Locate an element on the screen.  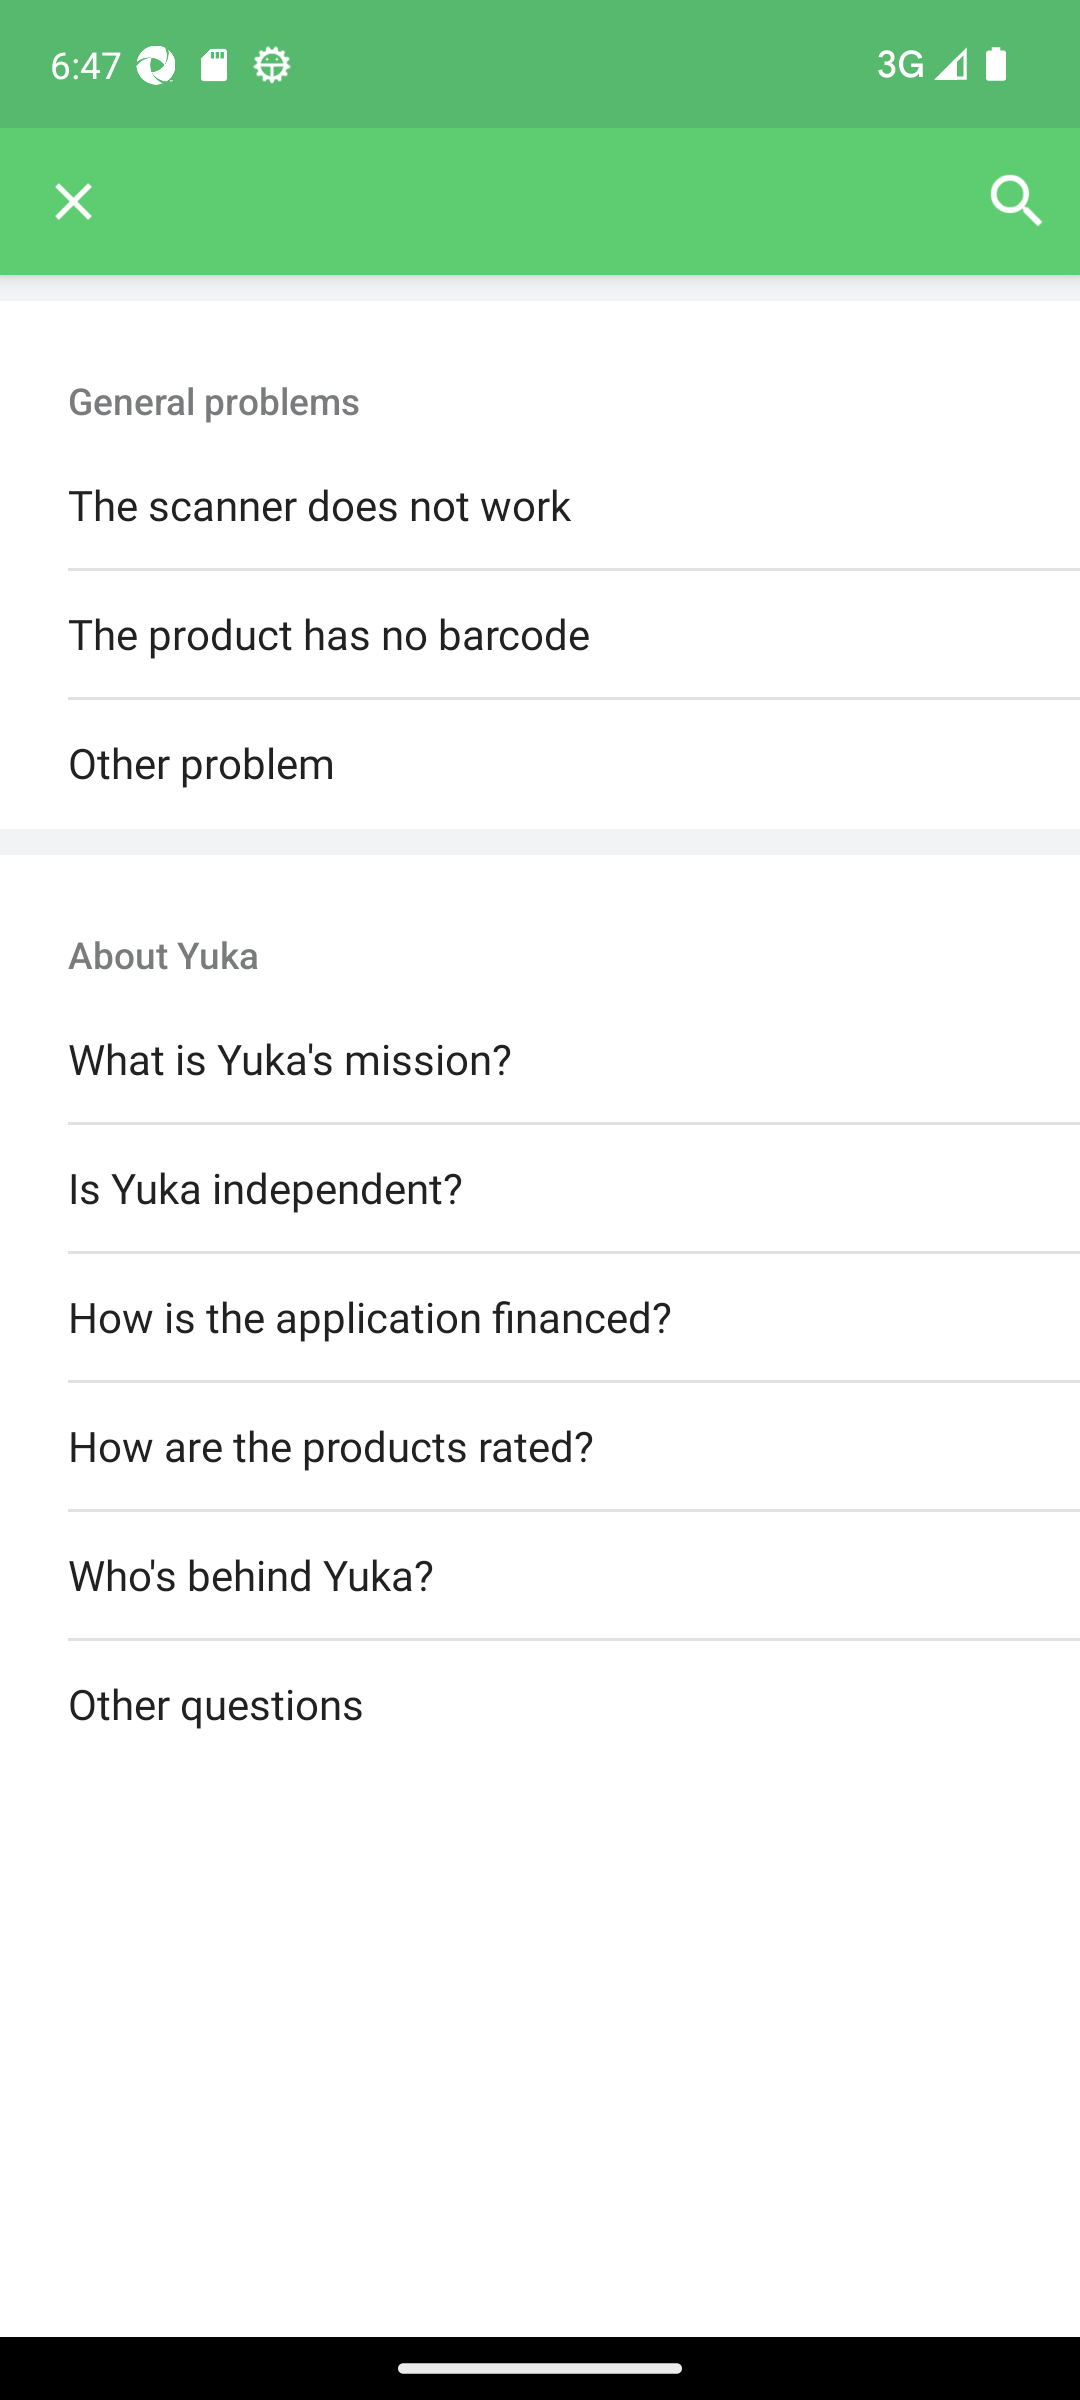
The product has no barcode is located at coordinates (540, 636).